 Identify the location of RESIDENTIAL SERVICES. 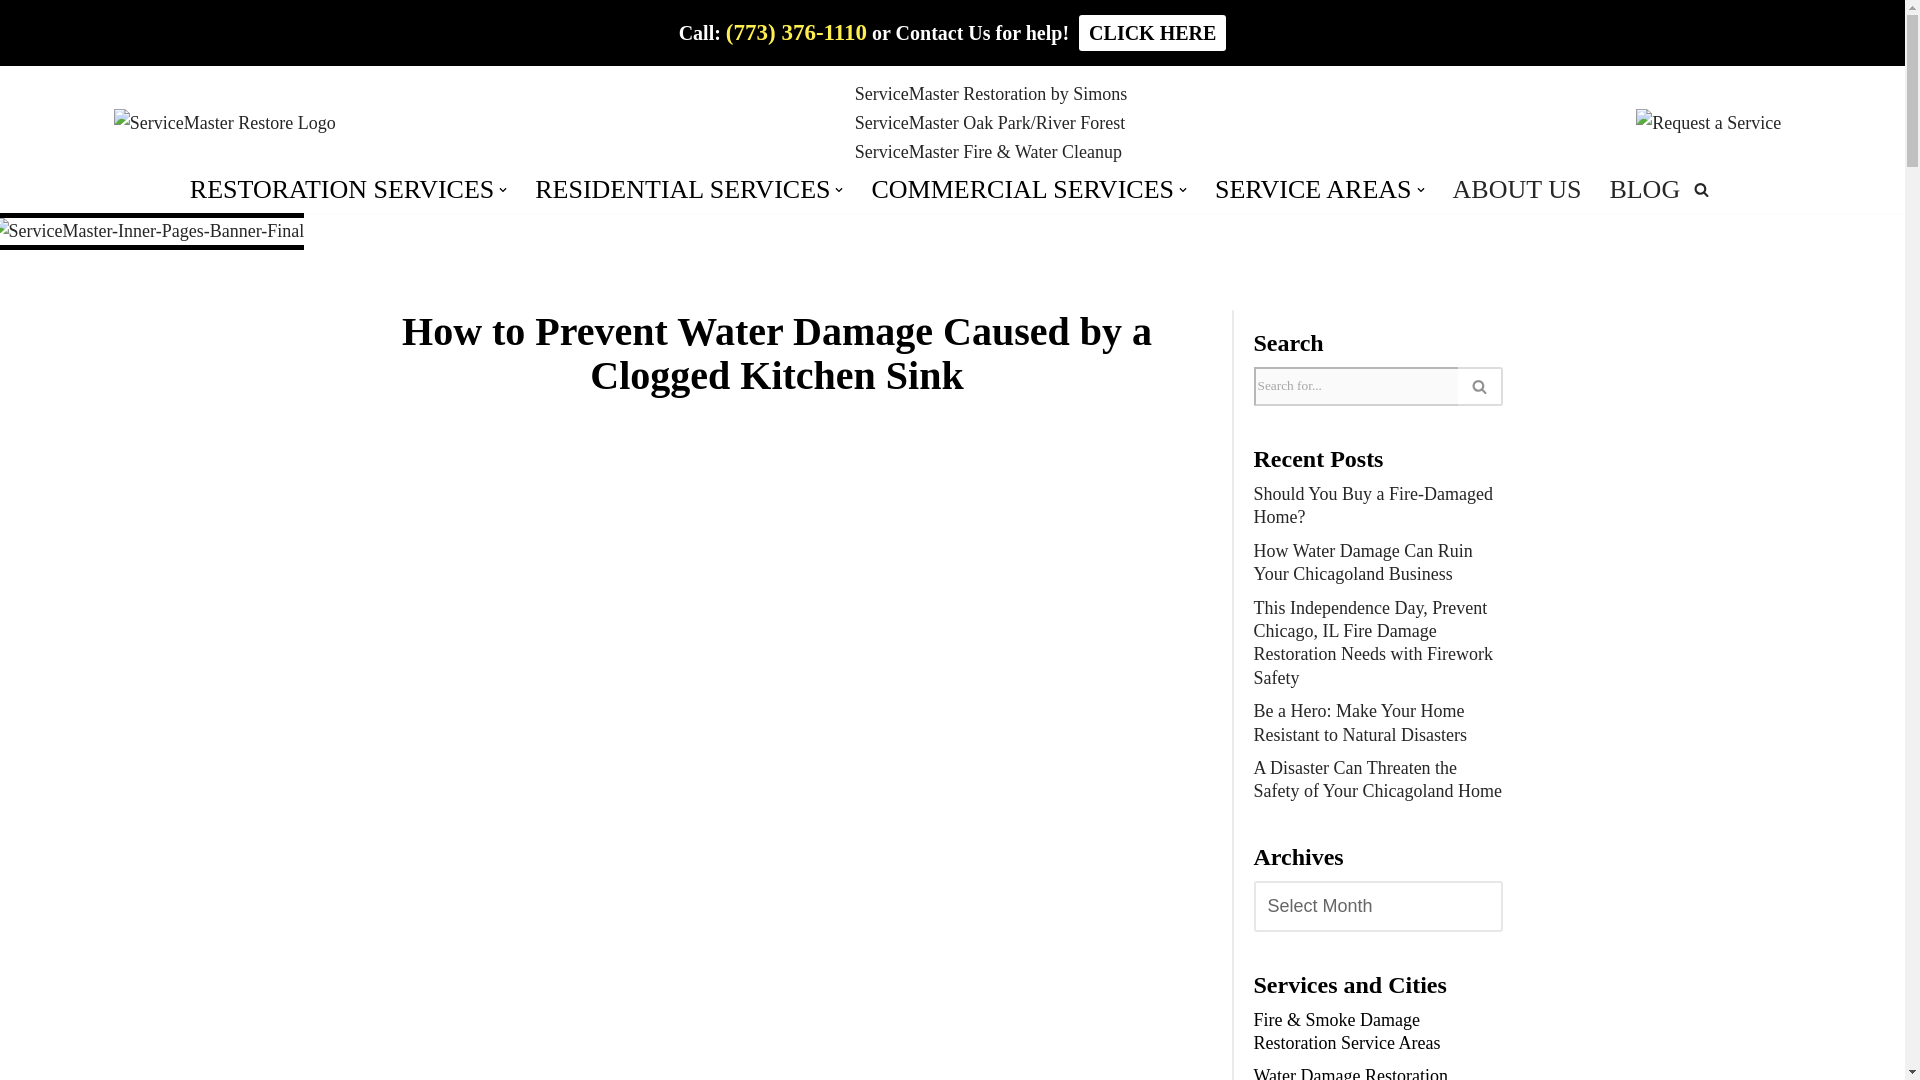
(682, 190).